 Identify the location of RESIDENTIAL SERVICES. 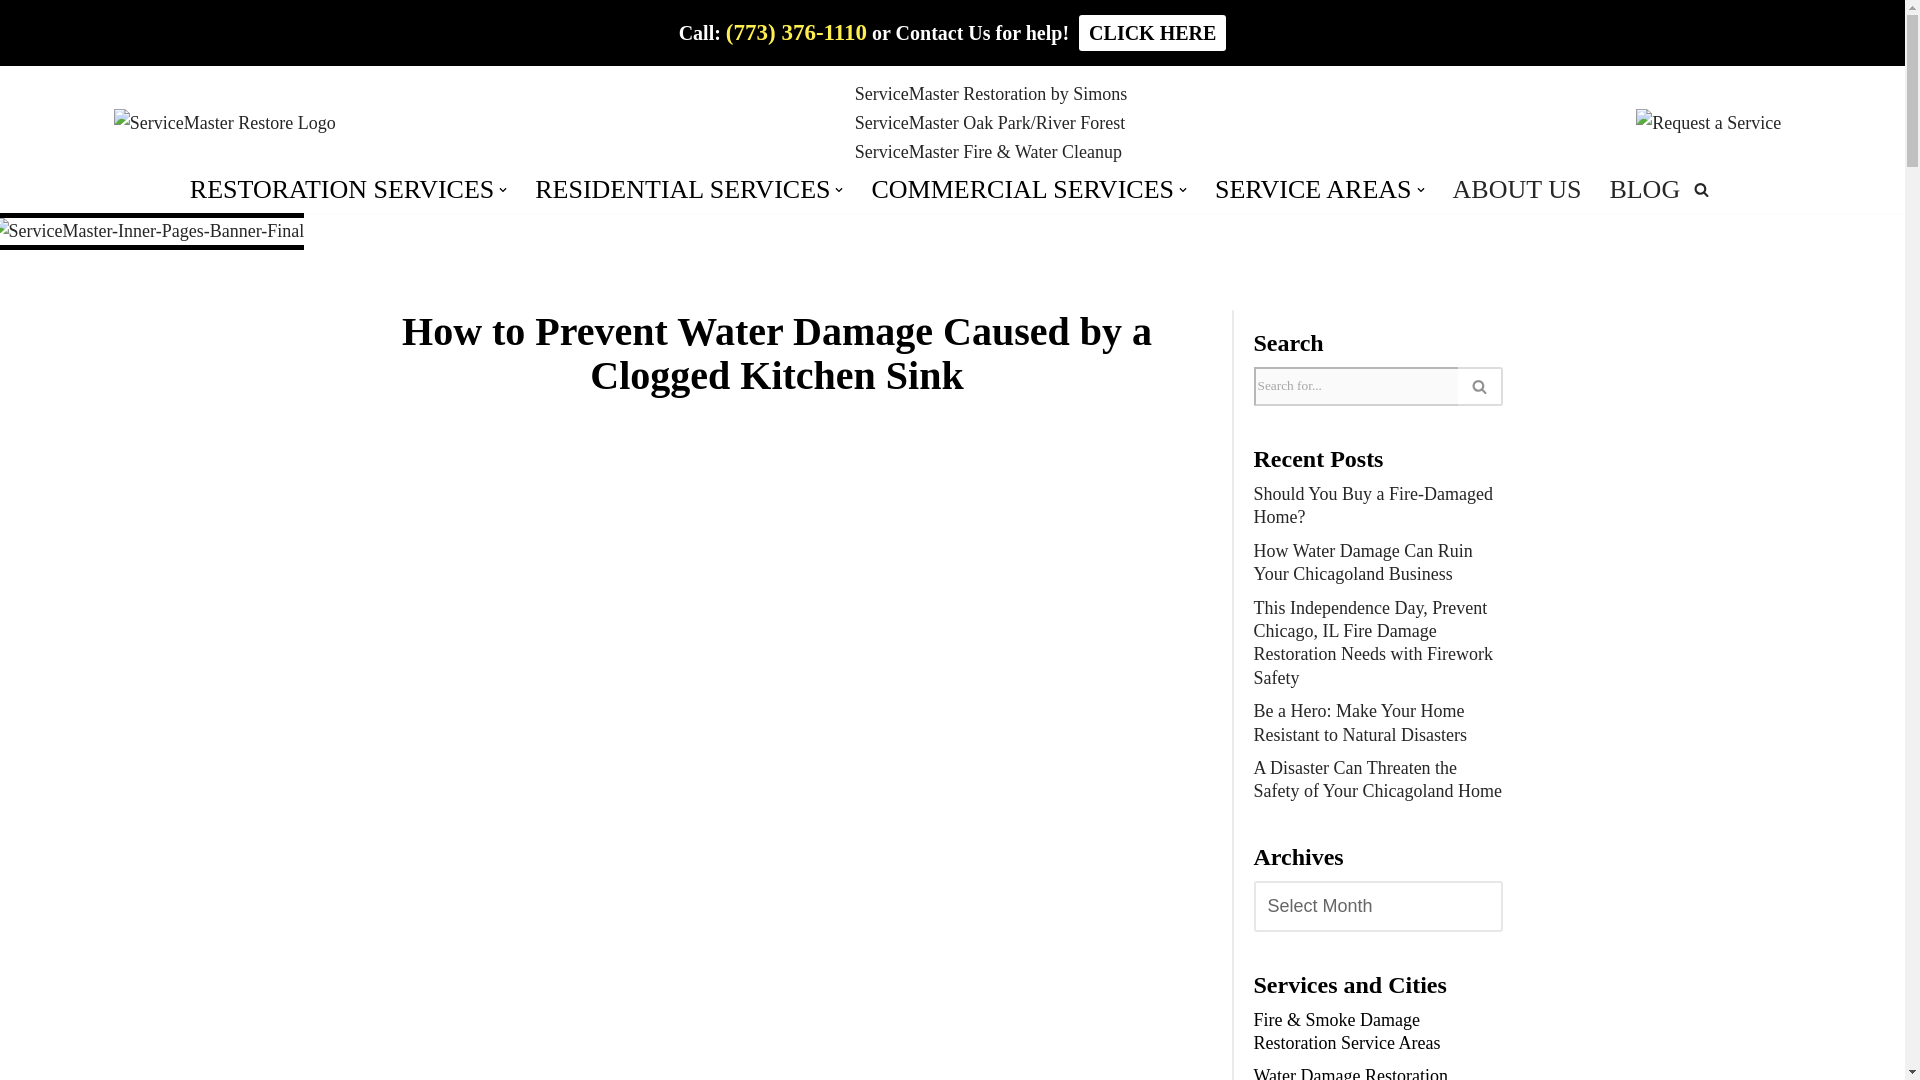
(682, 190).